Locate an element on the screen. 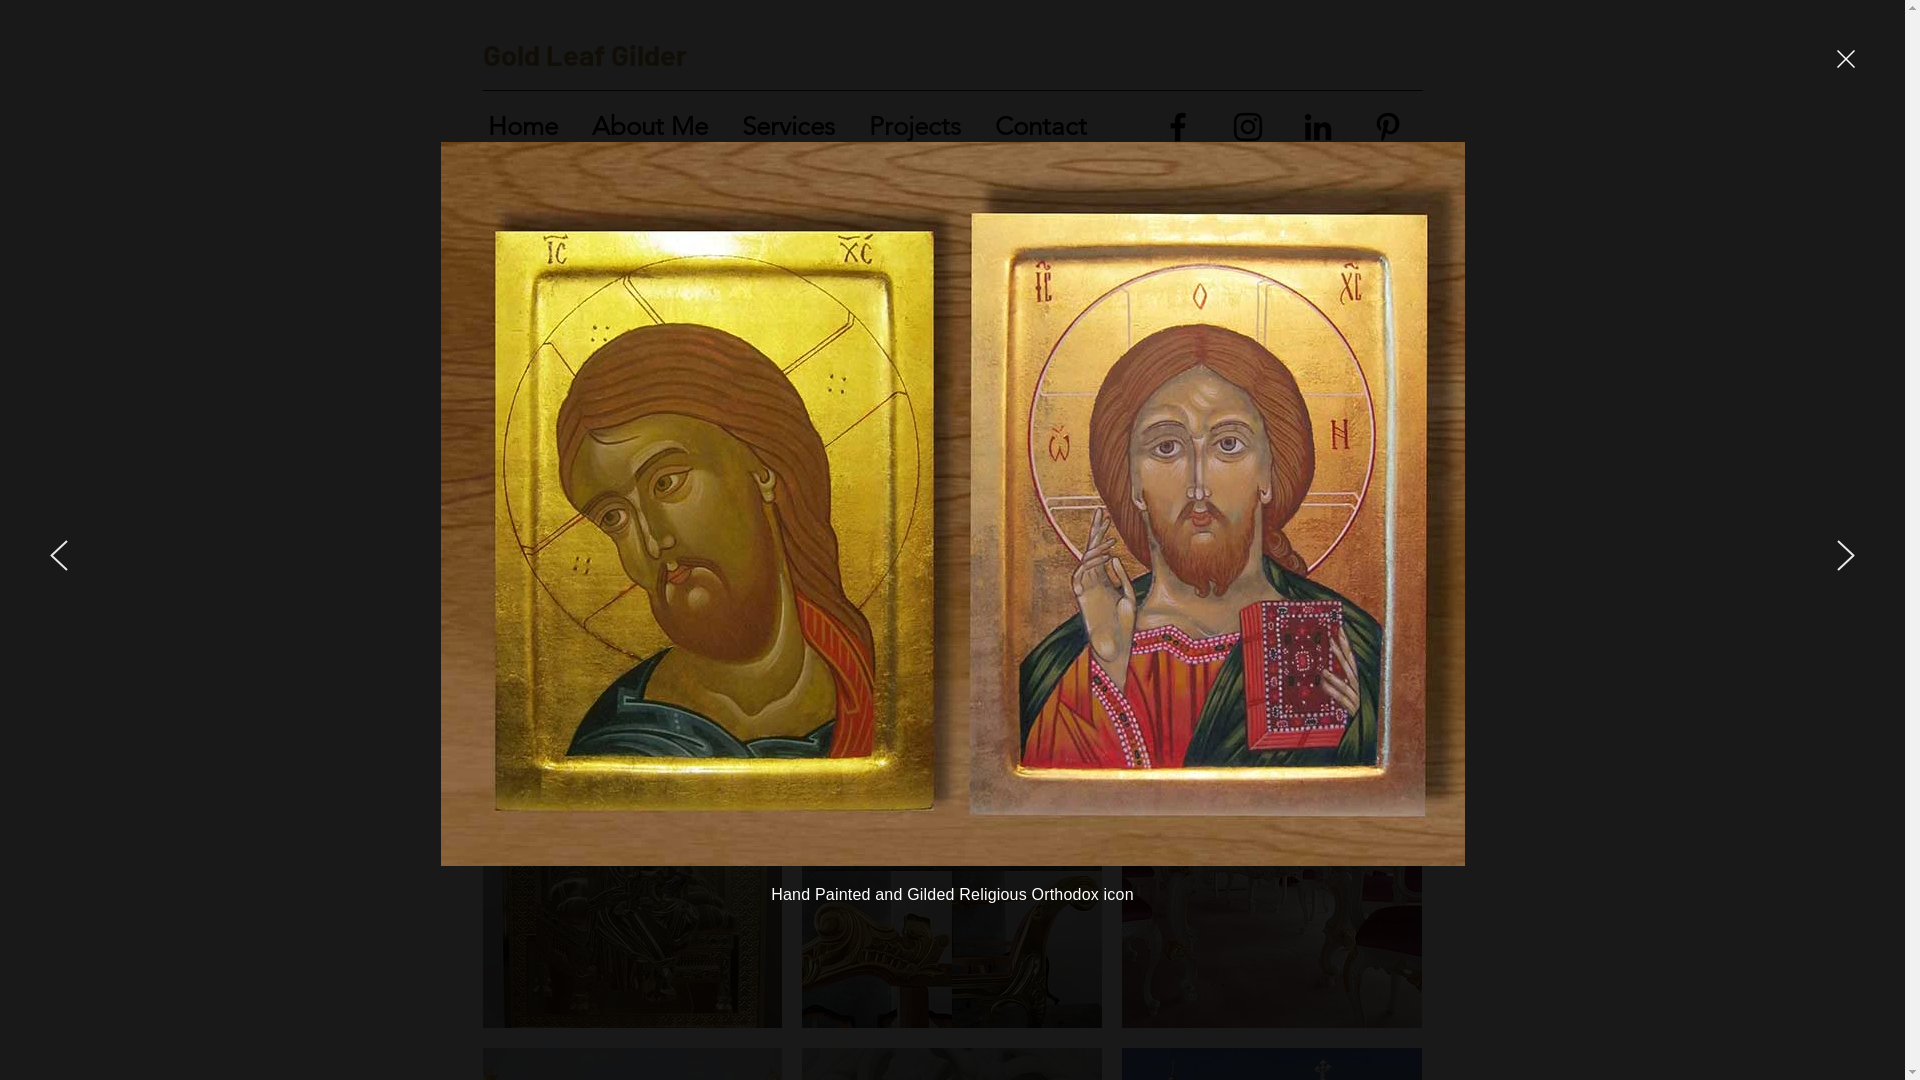 The height and width of the screenshot is (1080, 1920). About Me is located at coordinates (657, 126).